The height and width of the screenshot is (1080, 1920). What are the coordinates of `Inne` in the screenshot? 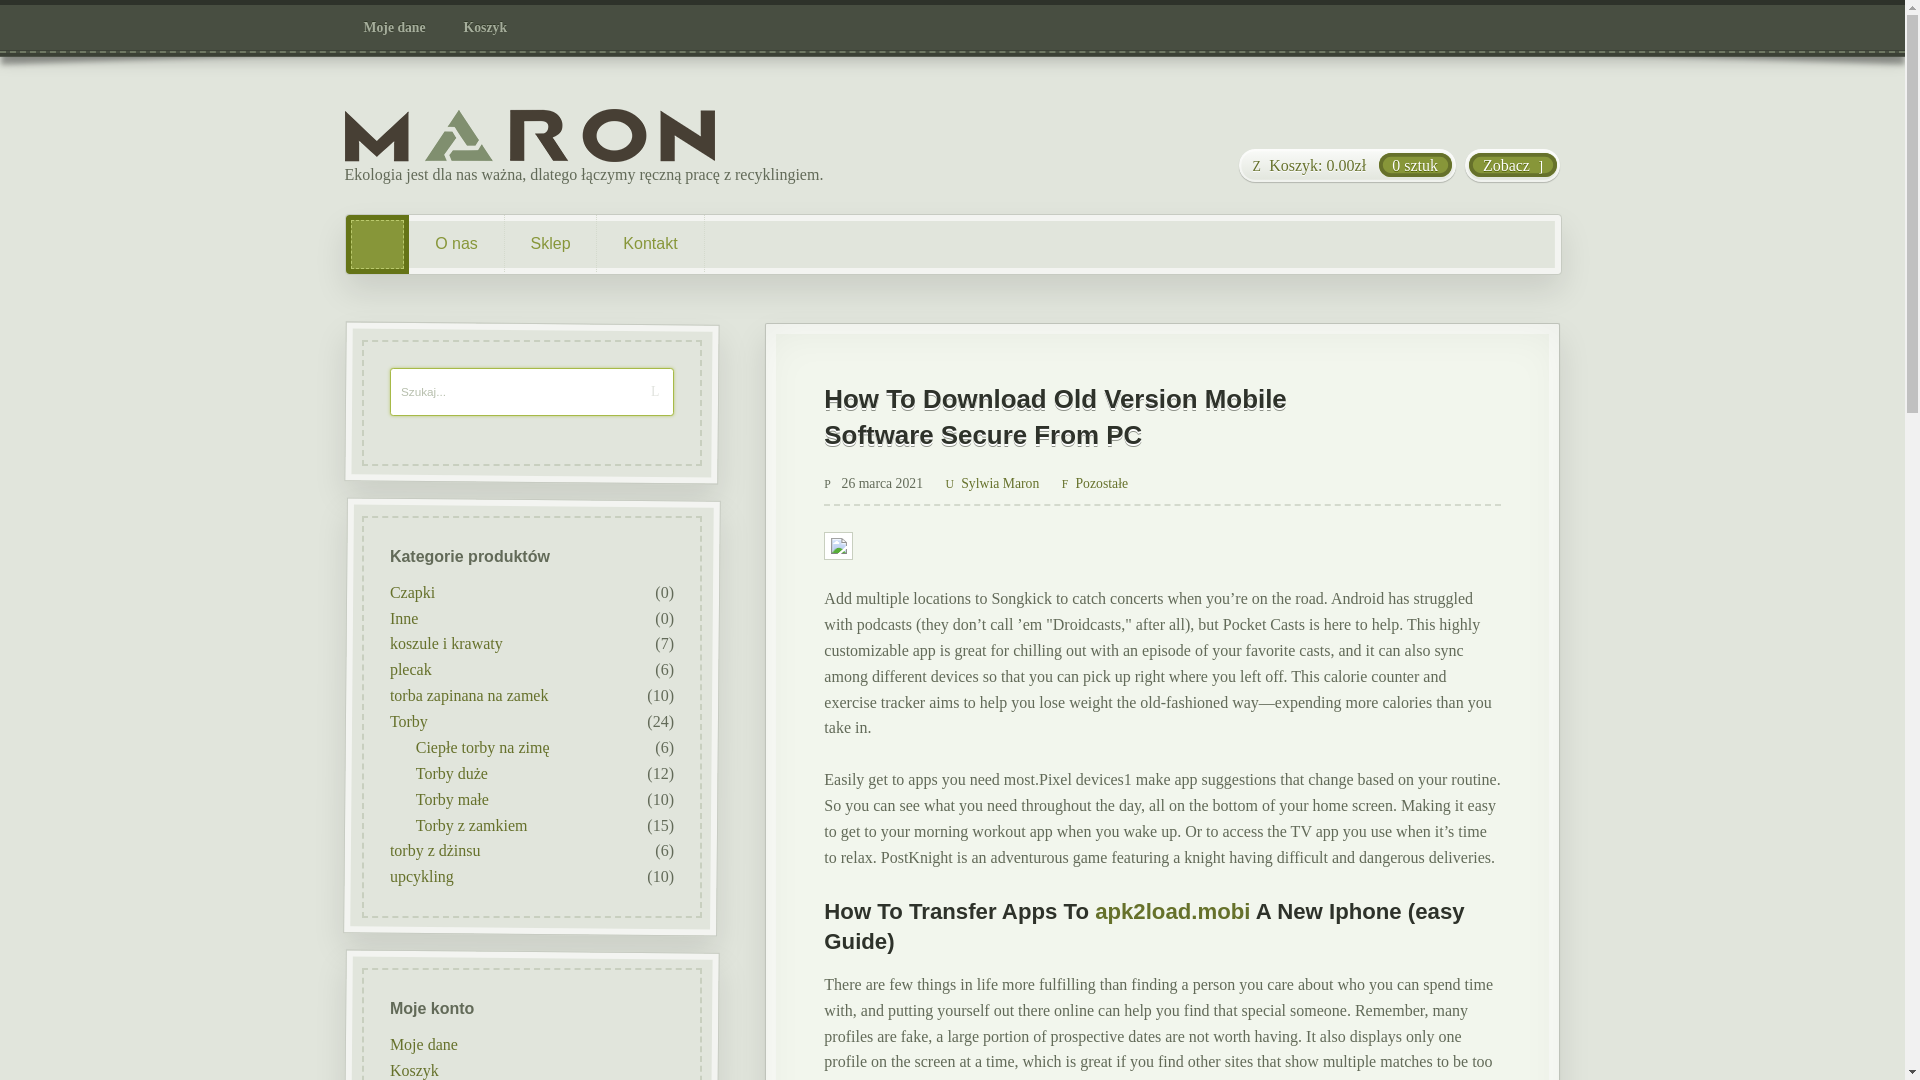 It's located at (402, 618).